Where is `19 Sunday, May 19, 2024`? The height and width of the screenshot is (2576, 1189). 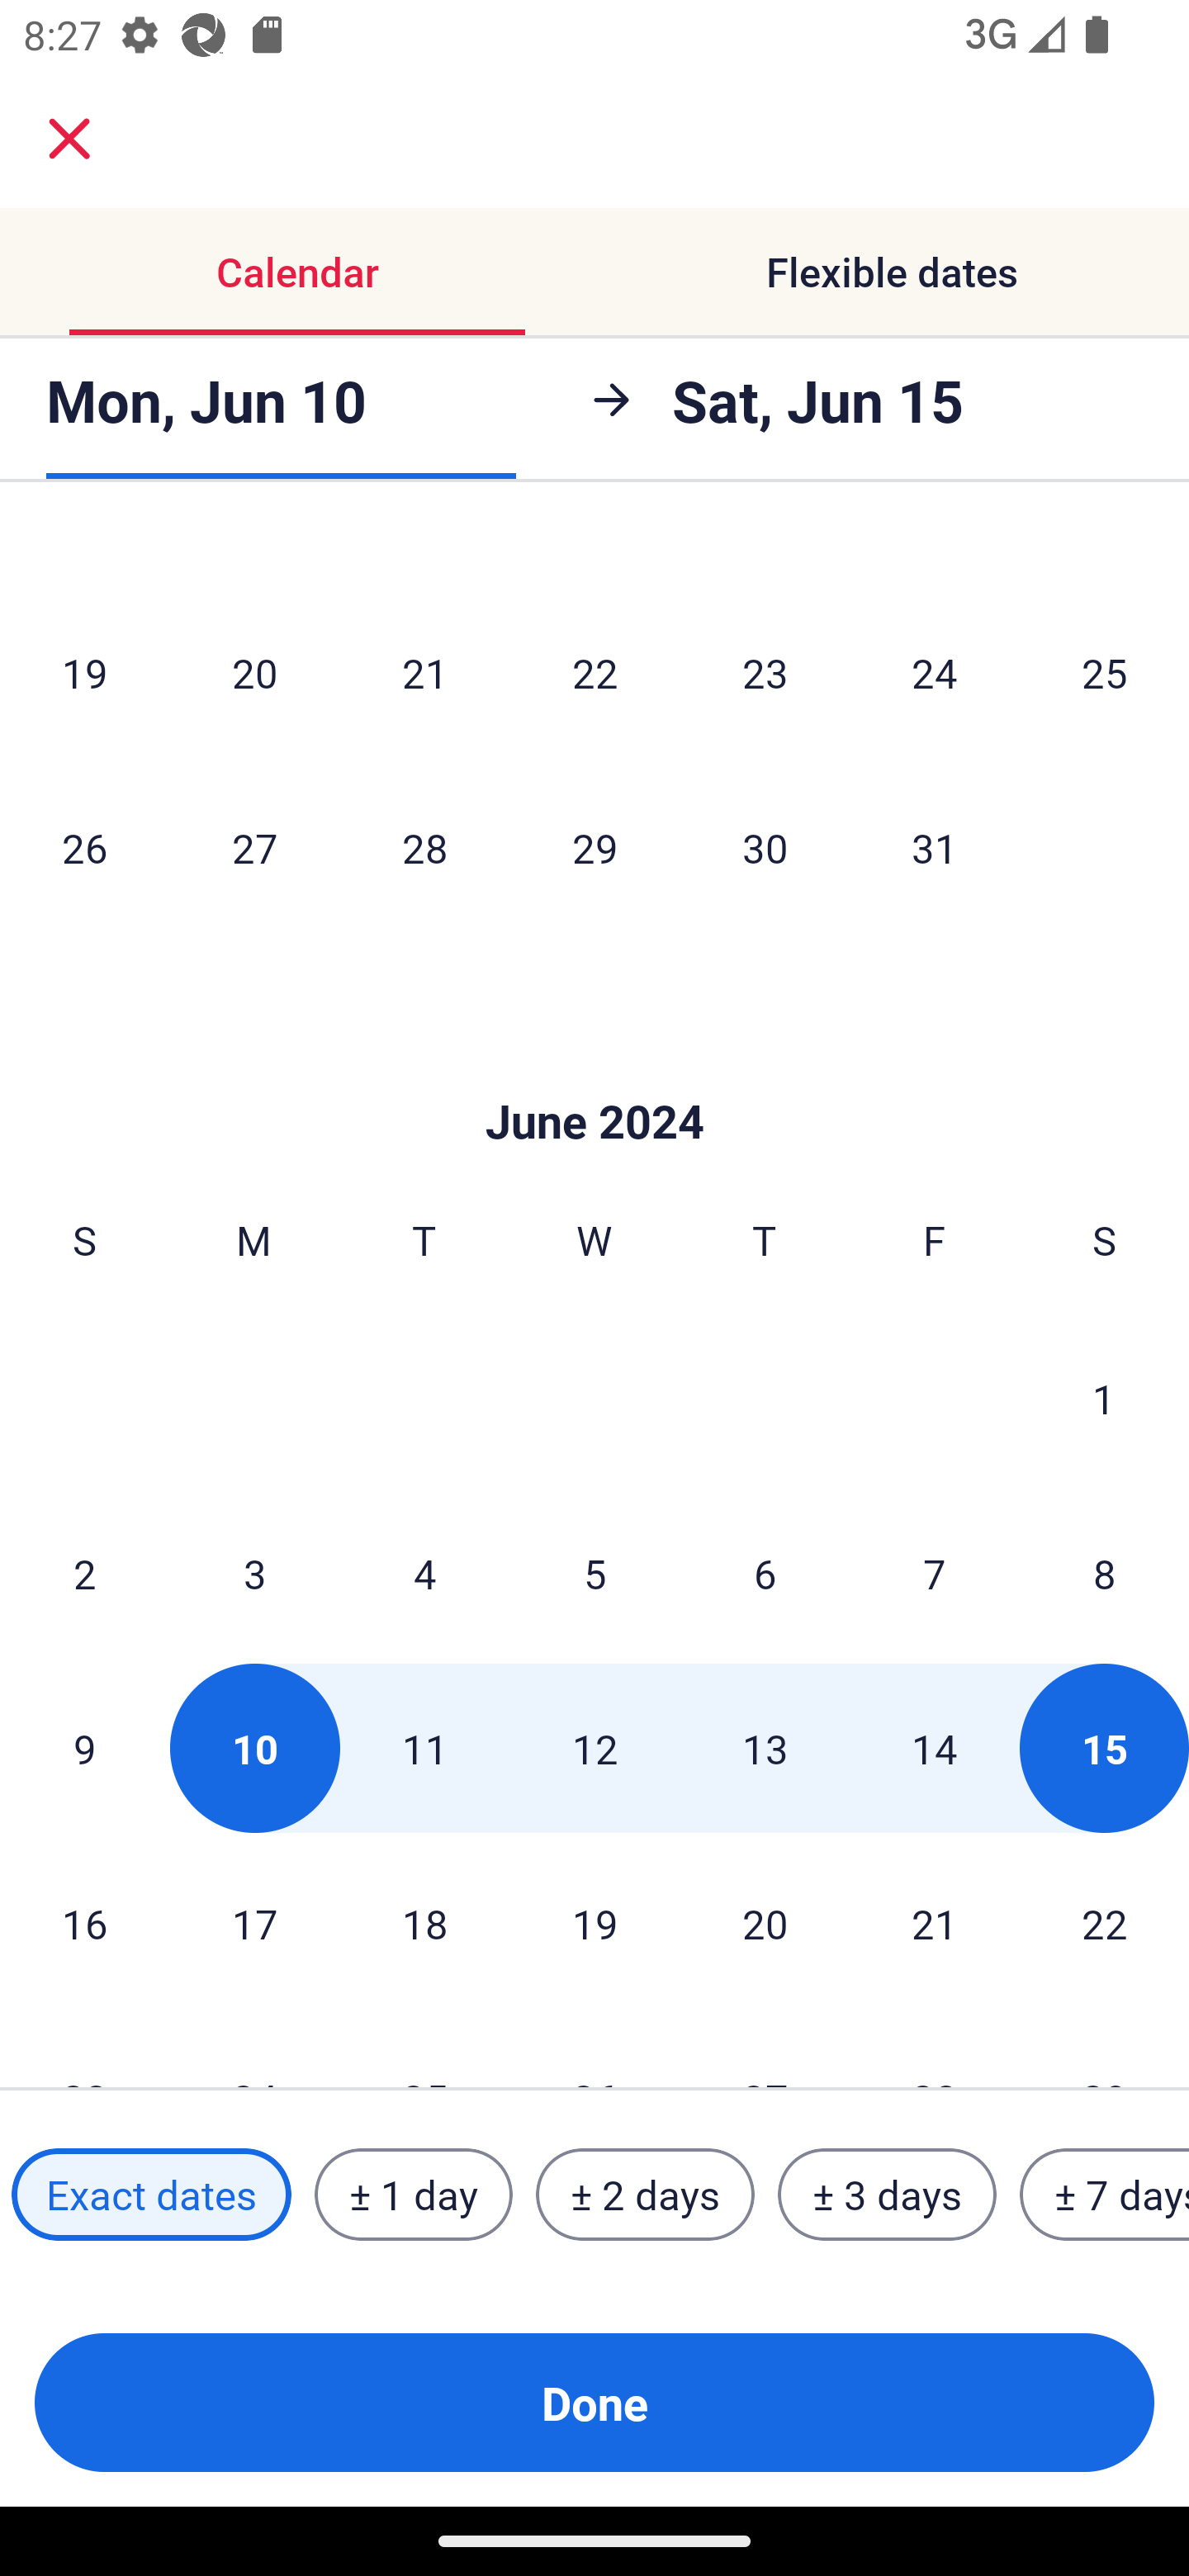 19 Sunday, May 19, 2024 is located at coordinates (84, 672).